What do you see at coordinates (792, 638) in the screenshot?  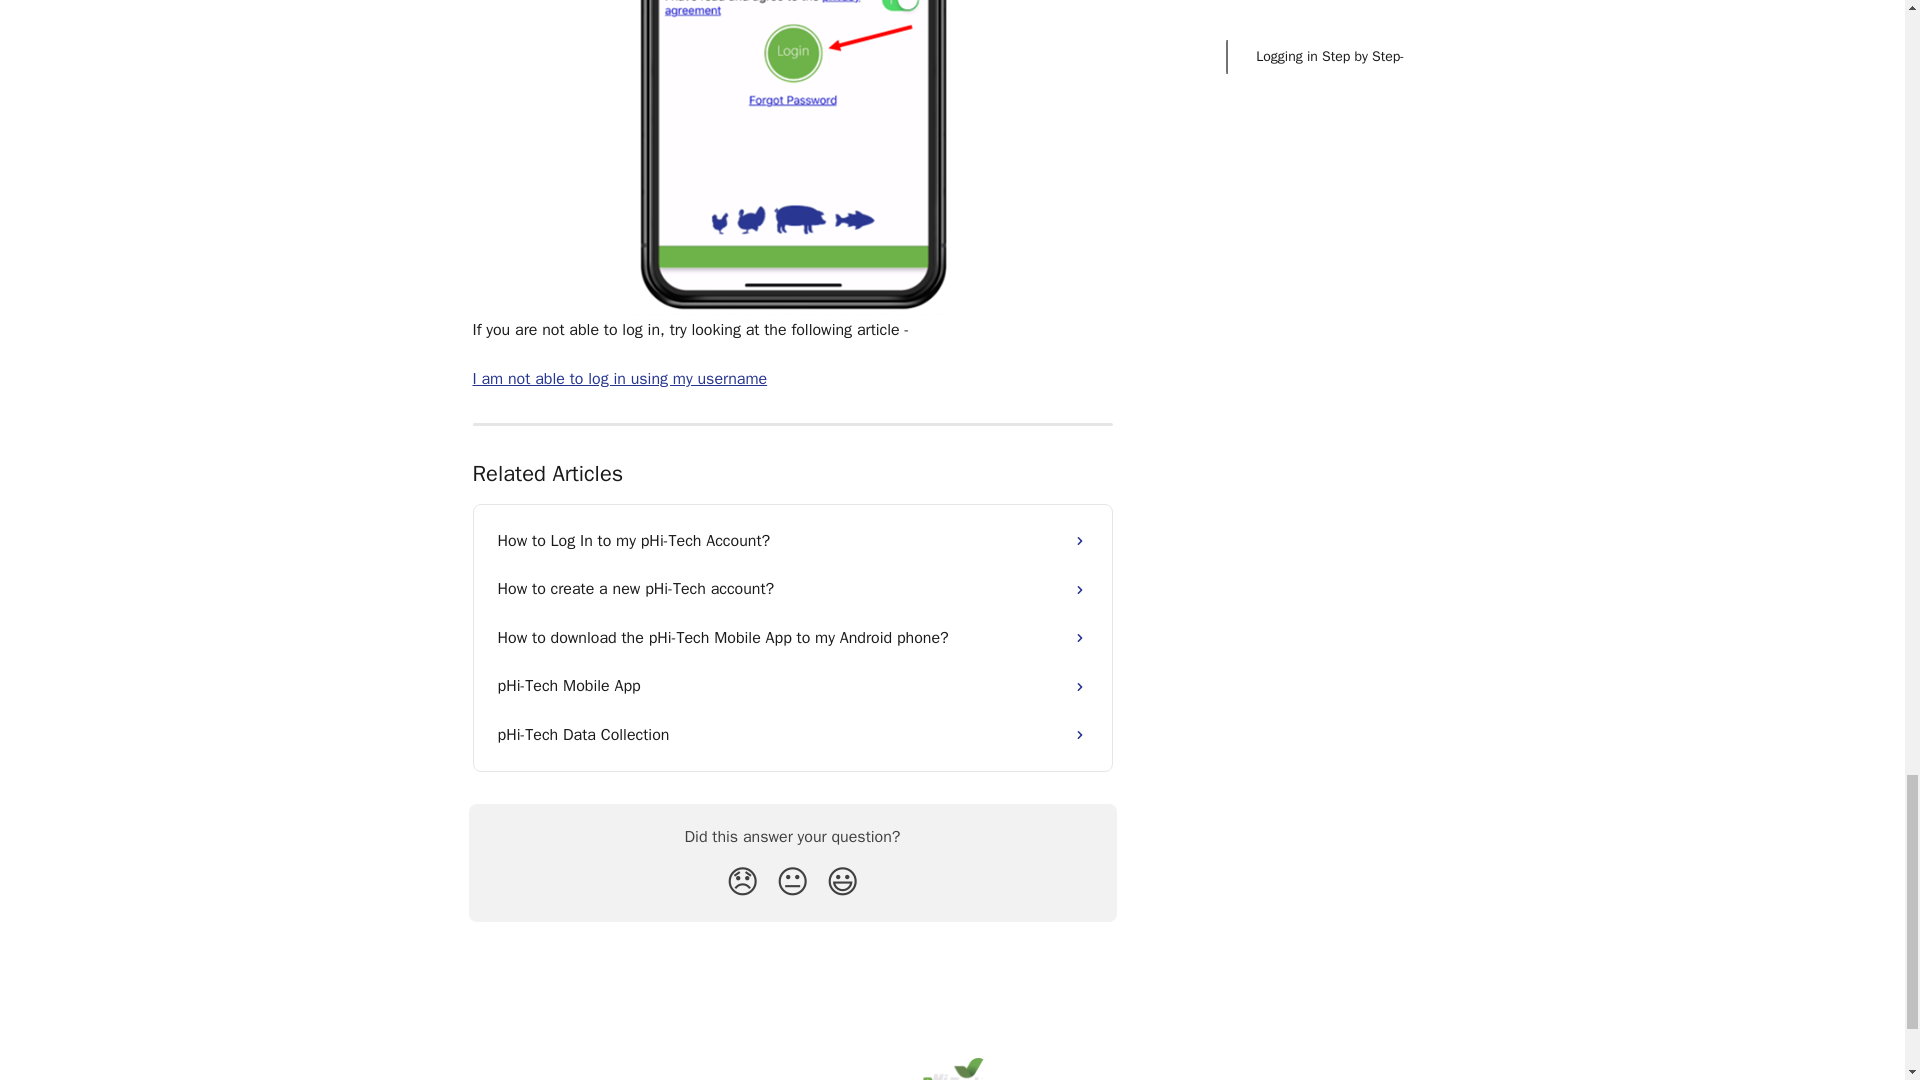 I see `How to download the pHi-Tech Mobile App to my Android phone?` at bounding box center [792, 638].